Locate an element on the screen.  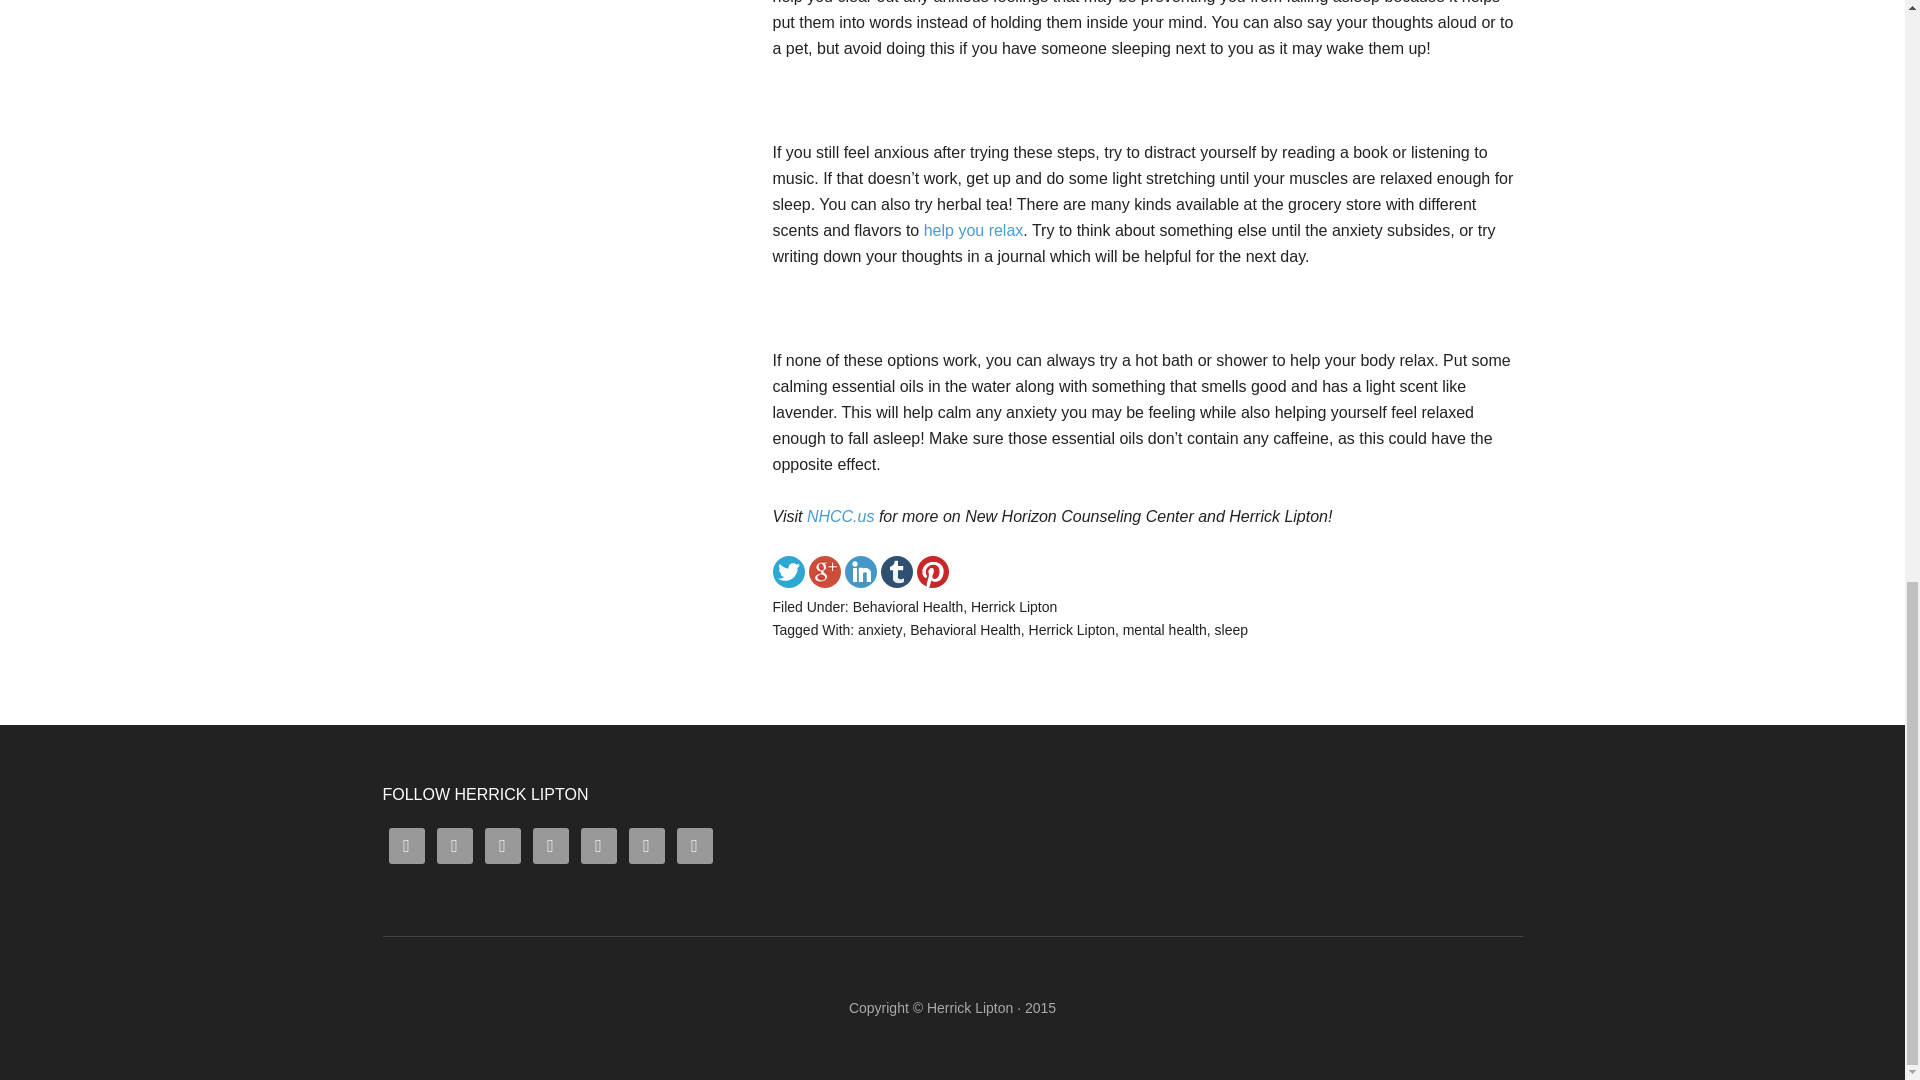
anxiety is located at coordinates (880, 630).